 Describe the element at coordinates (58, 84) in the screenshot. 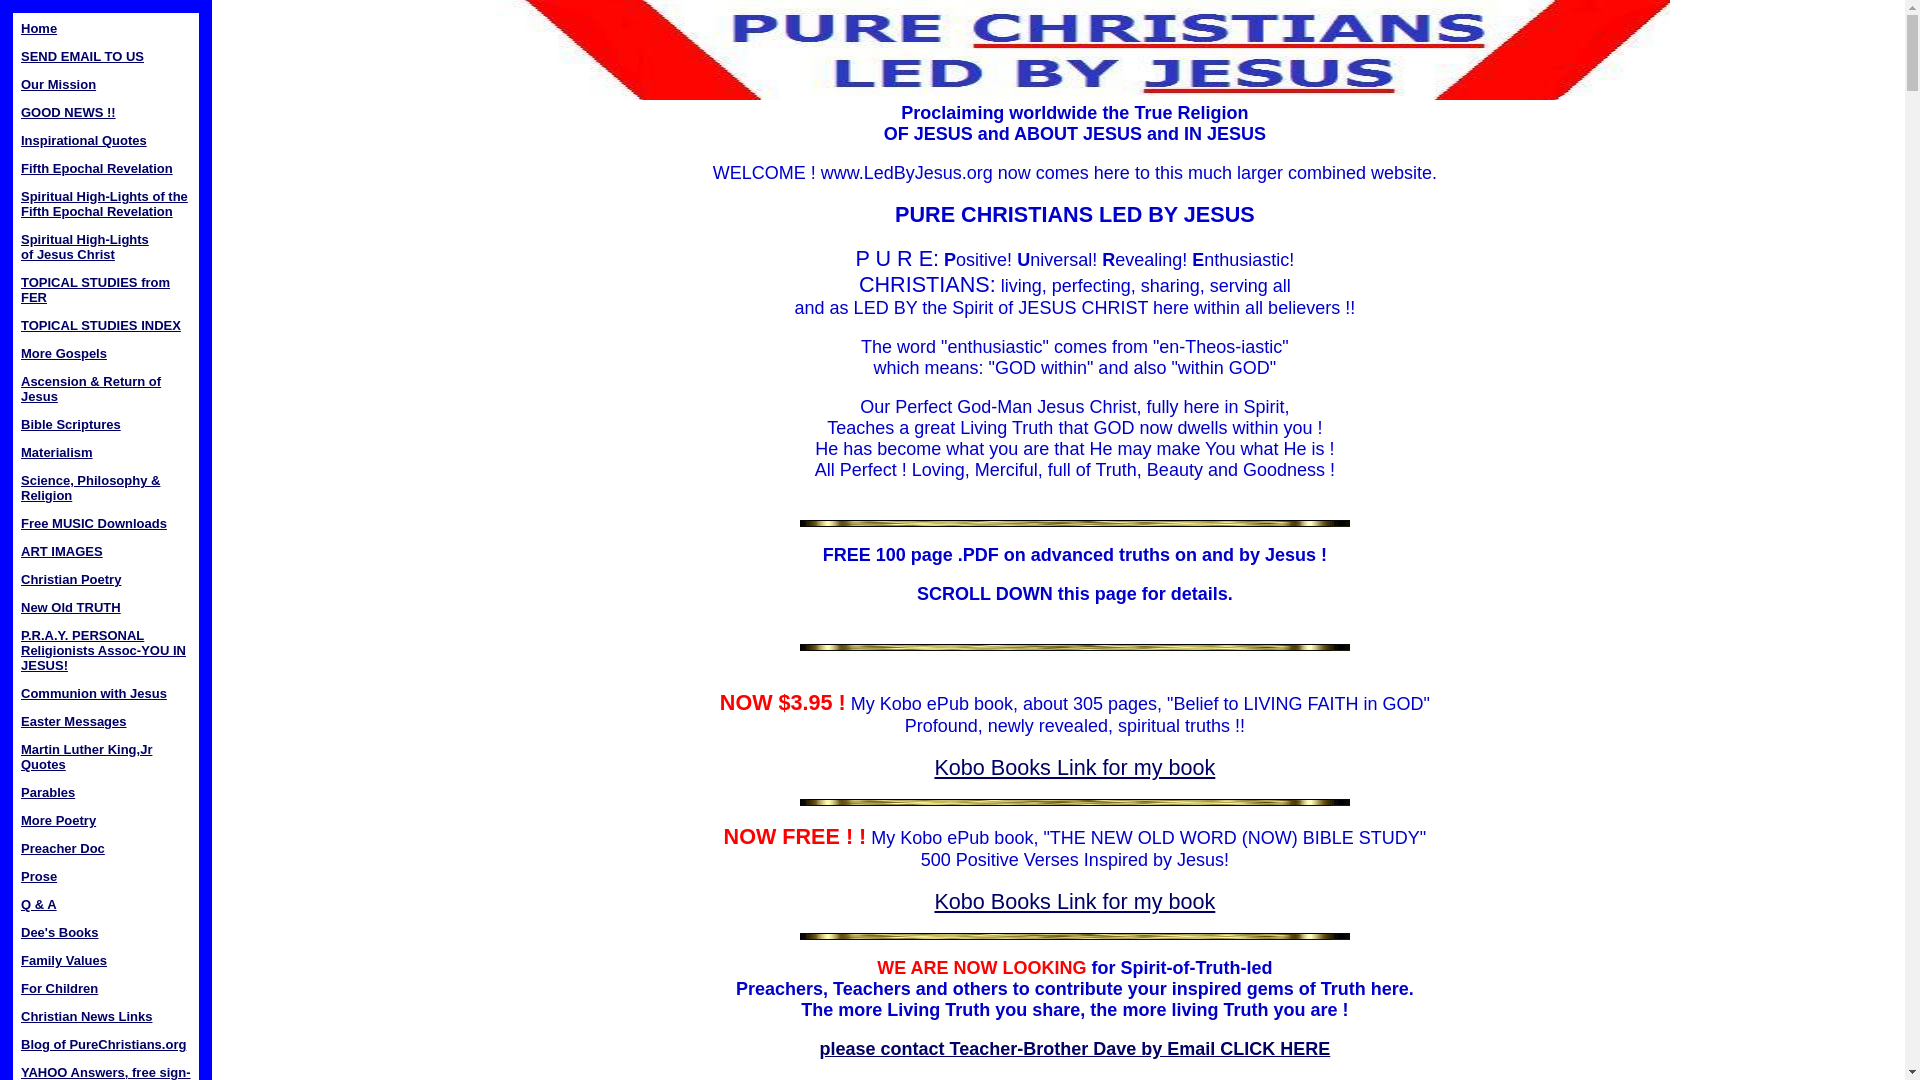

I see `GOOD NEWS !!` at that location.